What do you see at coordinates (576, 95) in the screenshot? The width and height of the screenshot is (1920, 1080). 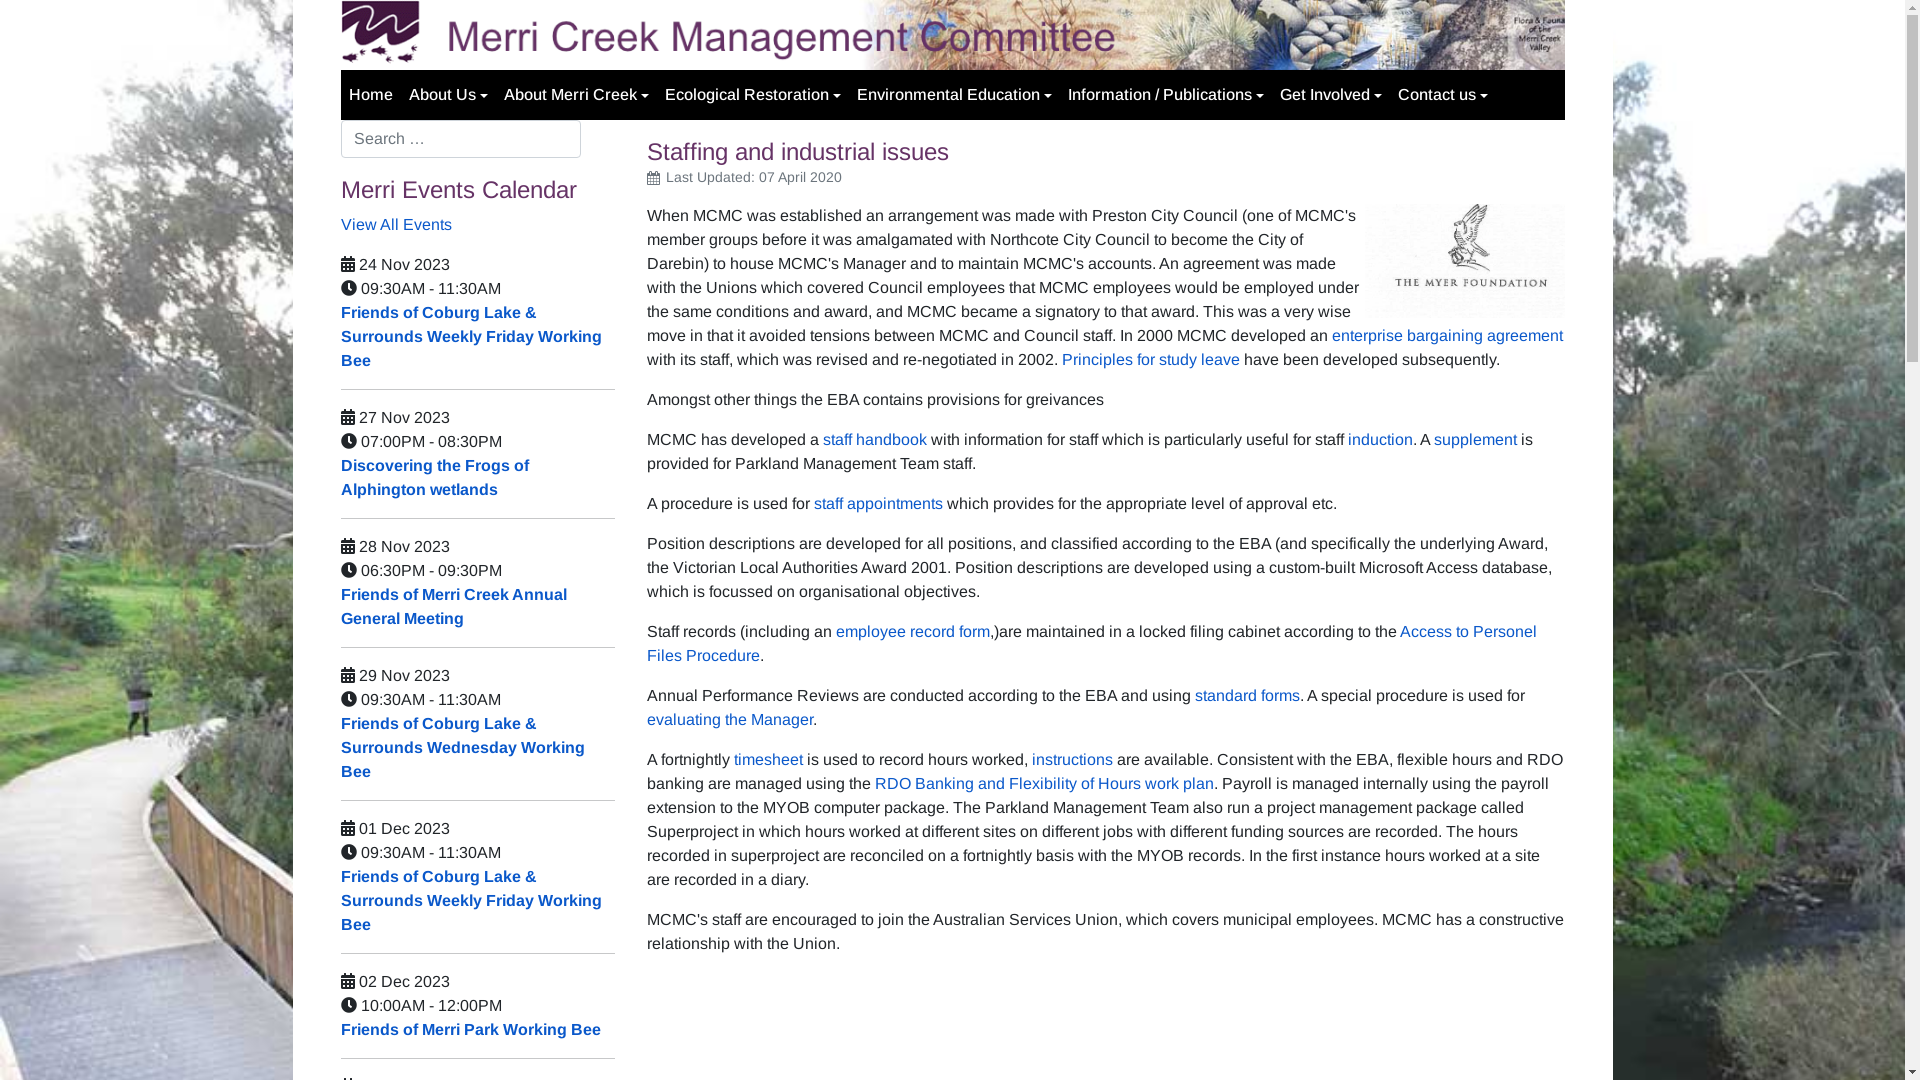 I see `About Merri Creek` at bounding box center [576, 95].